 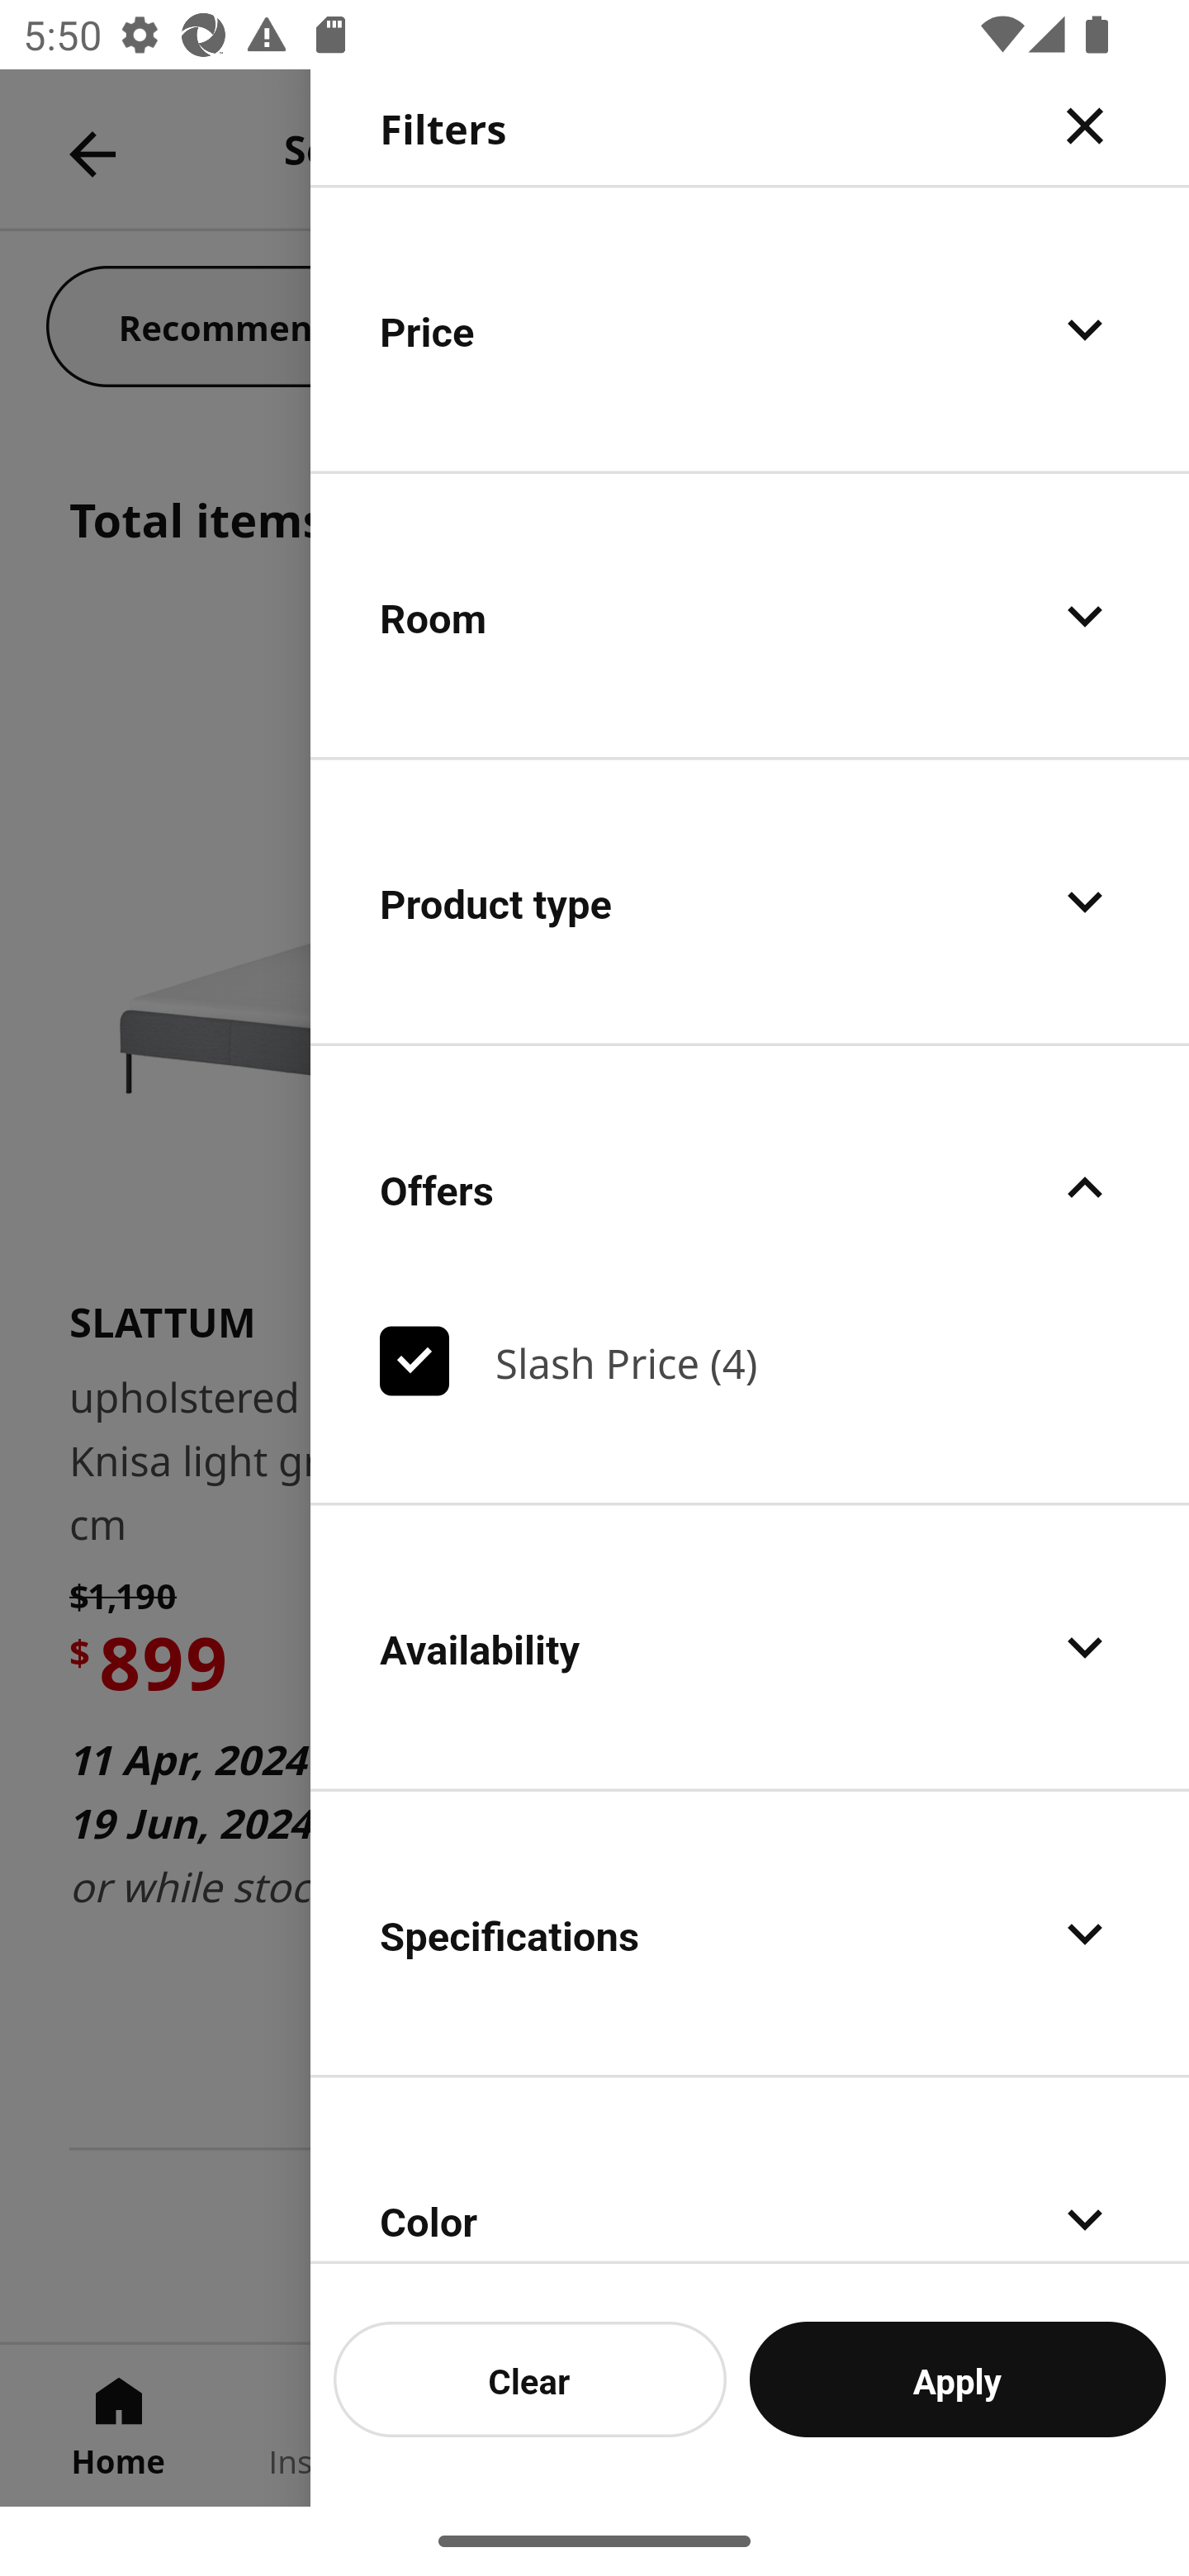 I want to click on Availability, so click(x=750, y=1647).